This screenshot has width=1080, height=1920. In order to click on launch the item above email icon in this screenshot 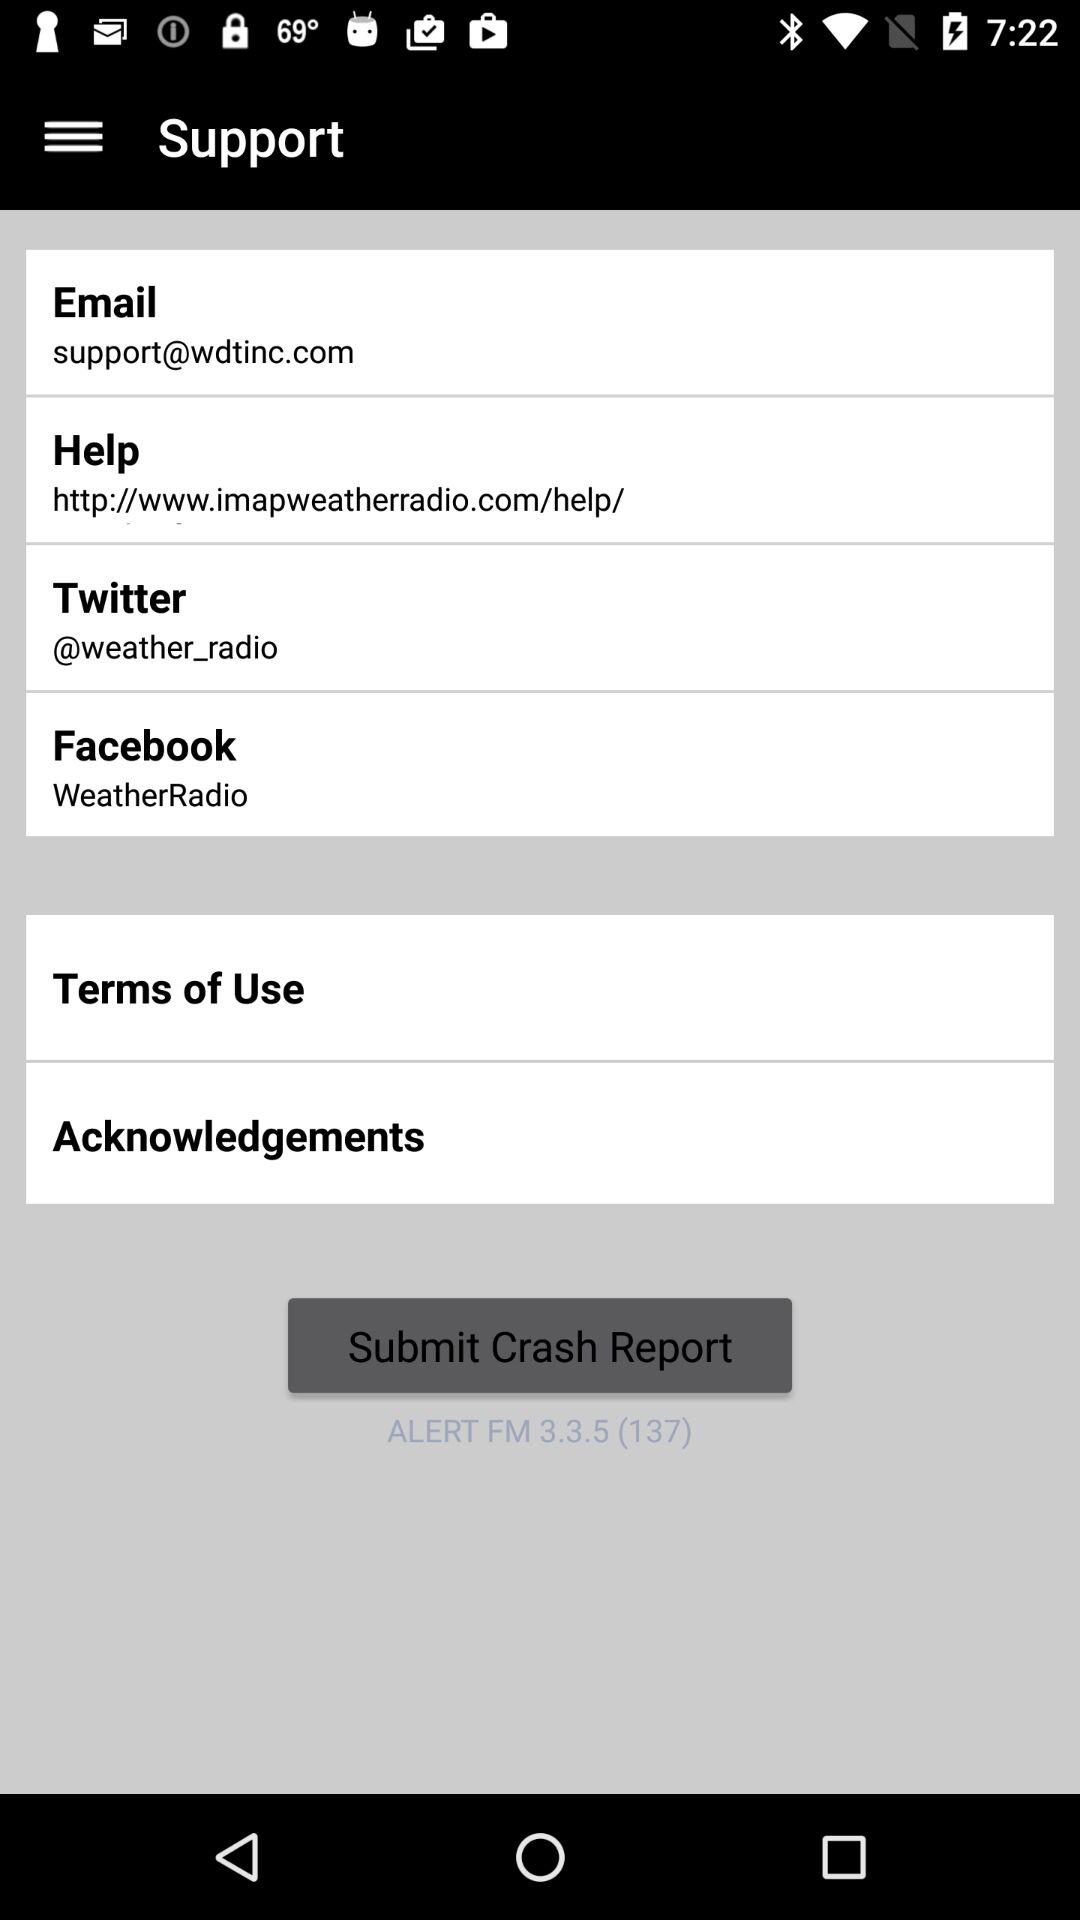, I will do `click(73, 136)`.